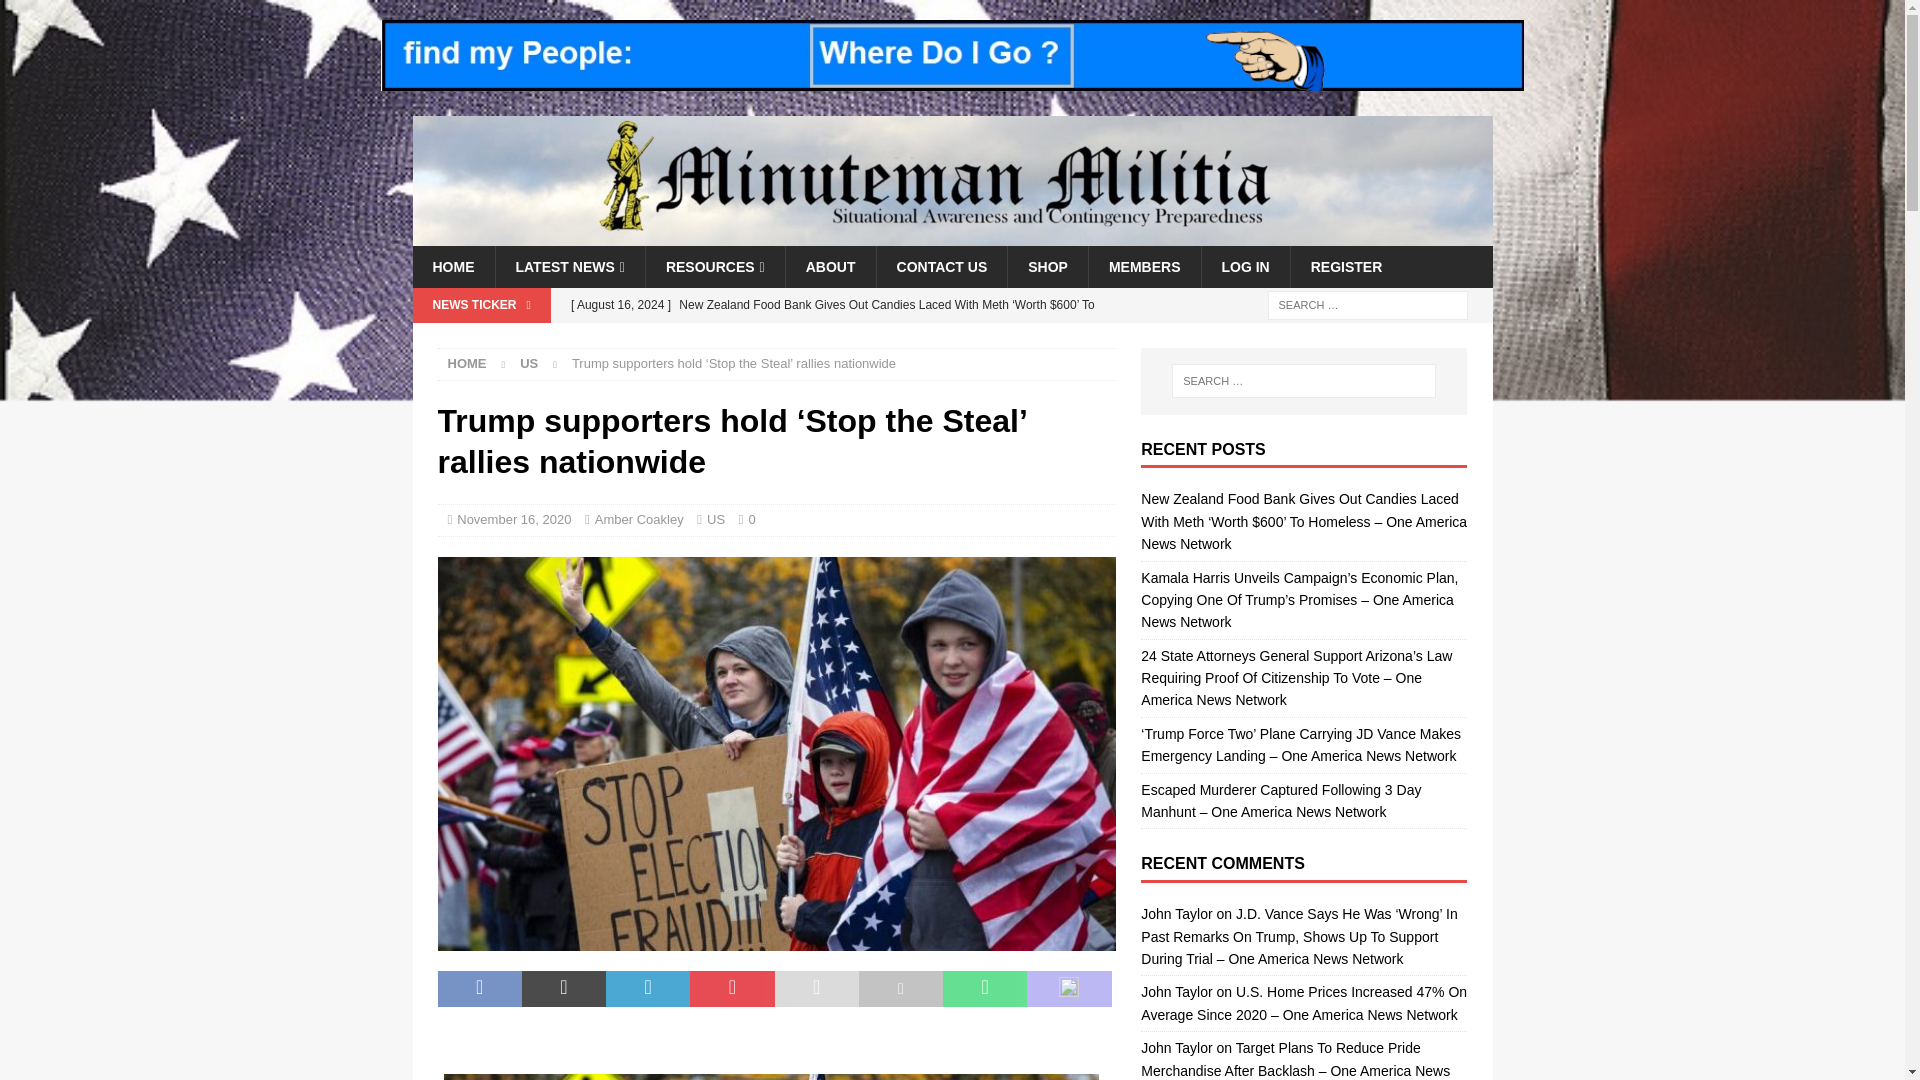 The width and height of the screenshot is (1920, 1080). What do you see at coordinates (648, 988) in the screenshot?
I see `Share on LinkedIn` at bounding box center [648, 988].